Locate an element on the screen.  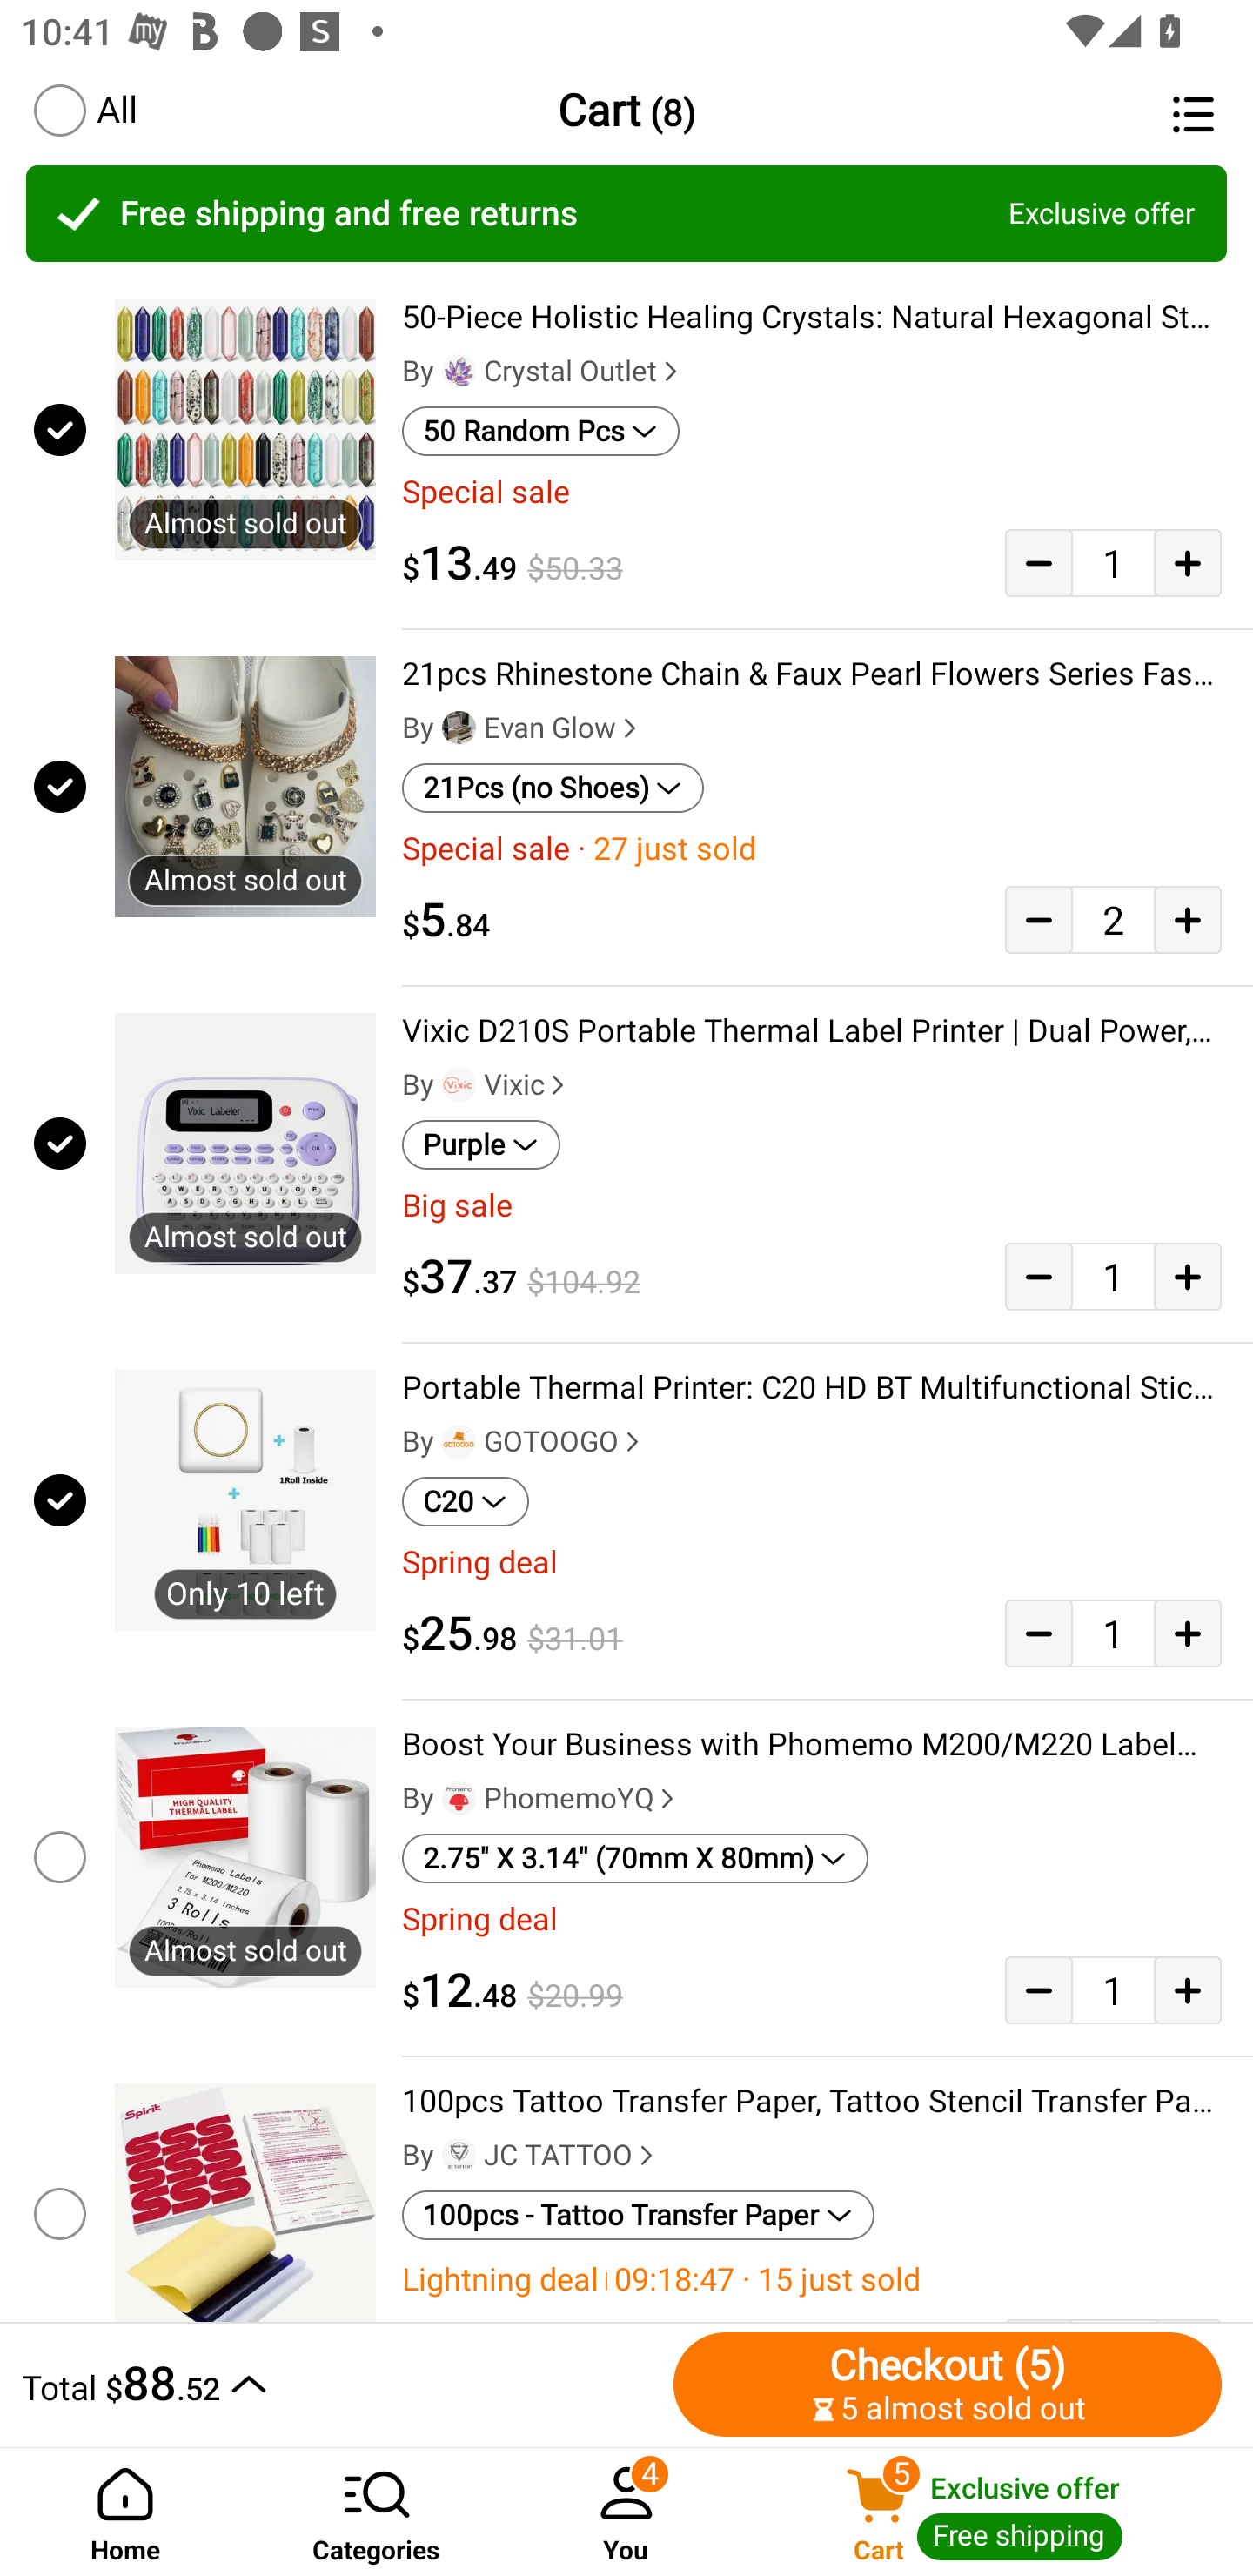
Decrease quantity button is located at coordinates (1038, 1276).